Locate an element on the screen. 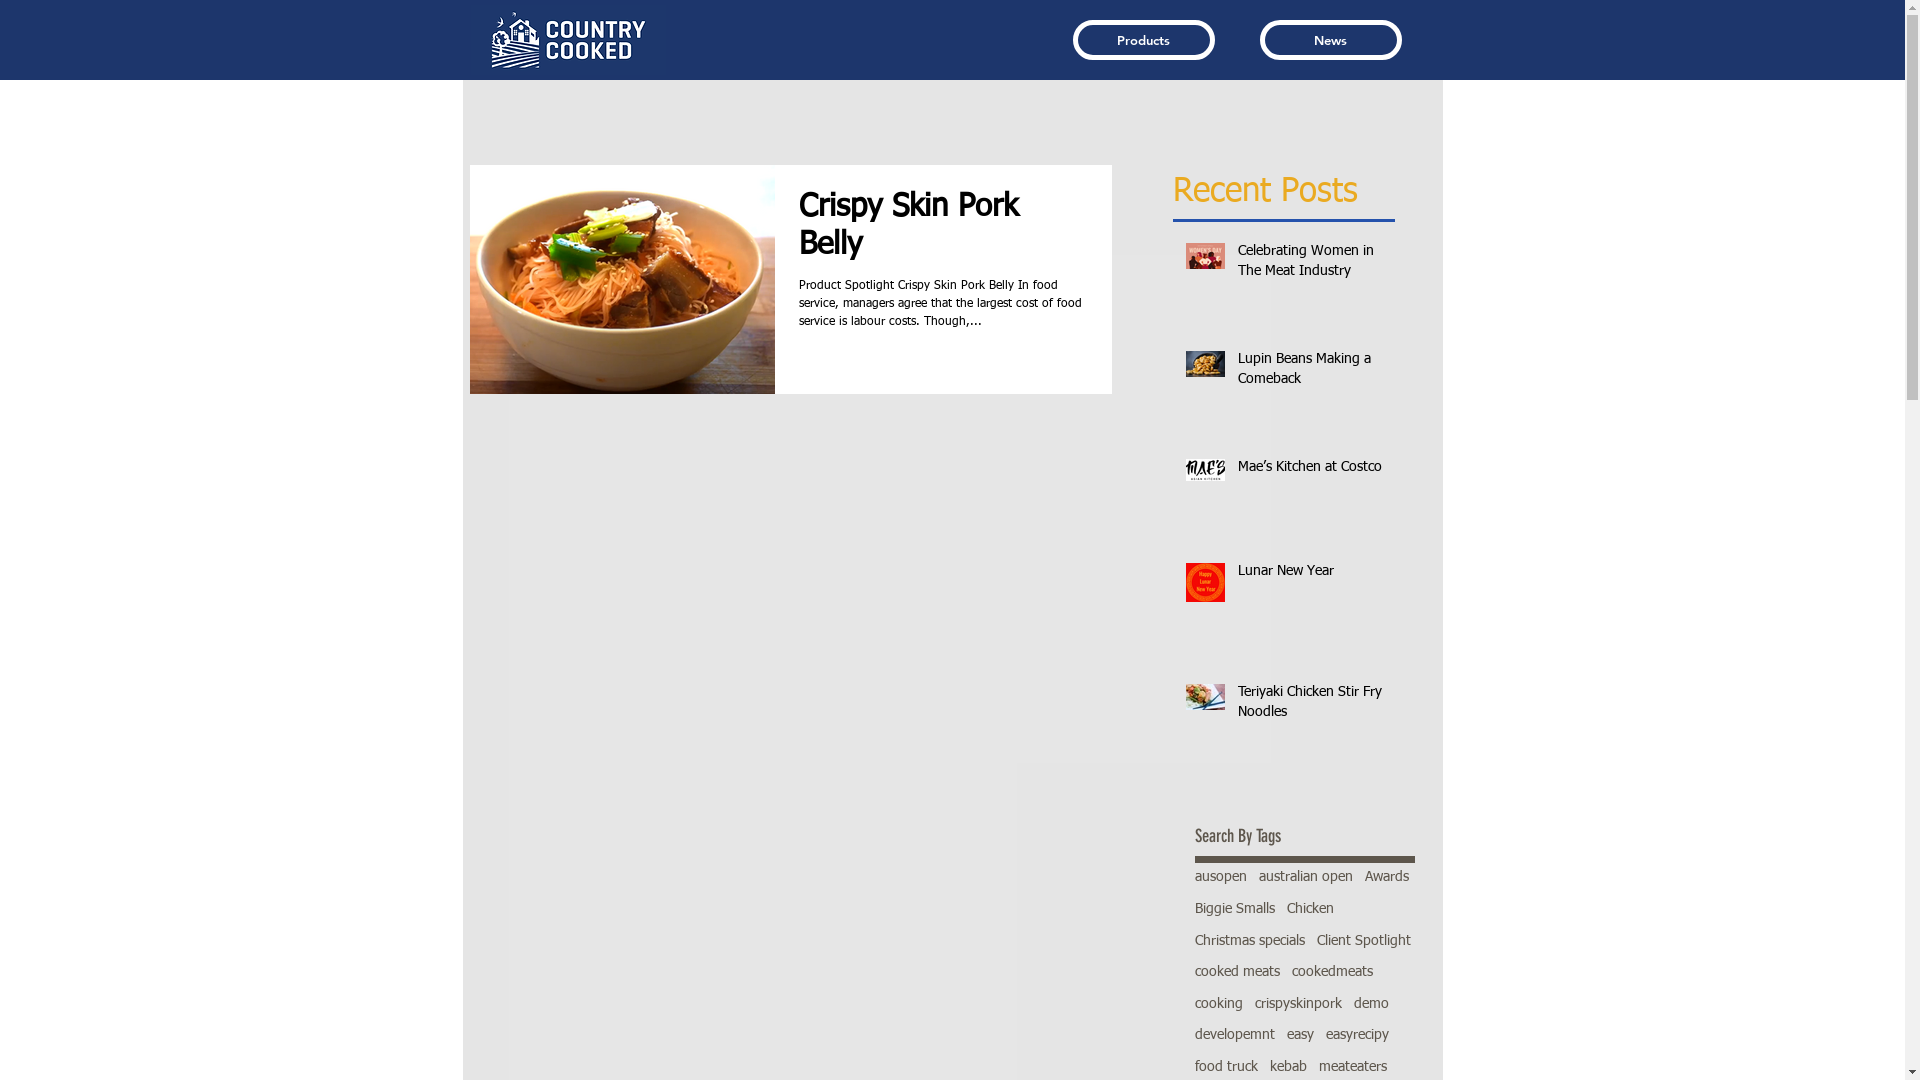 Image resolution: width=1920 pixels, height=1080 pixels. cookedmeats is located at coordinates (1332, 973).